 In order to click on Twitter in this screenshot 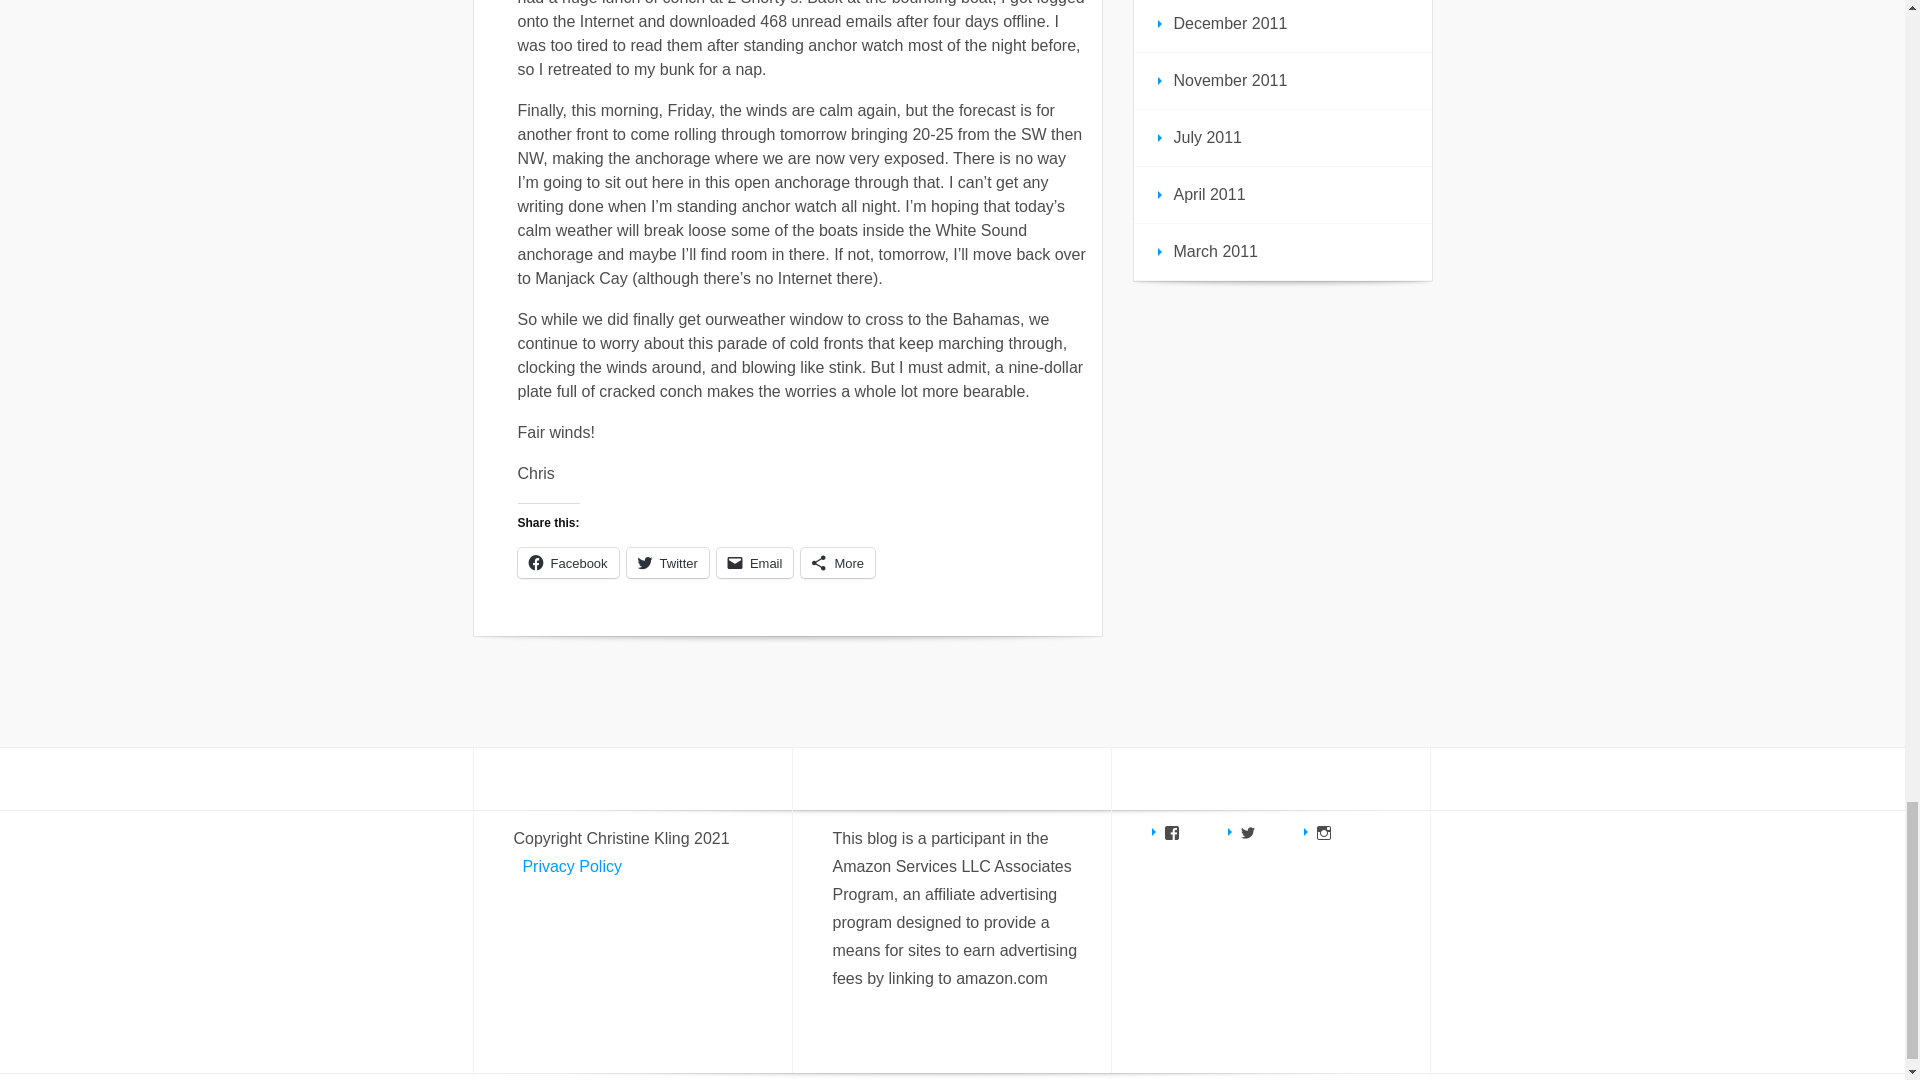, I will do `click(668, 562)`.